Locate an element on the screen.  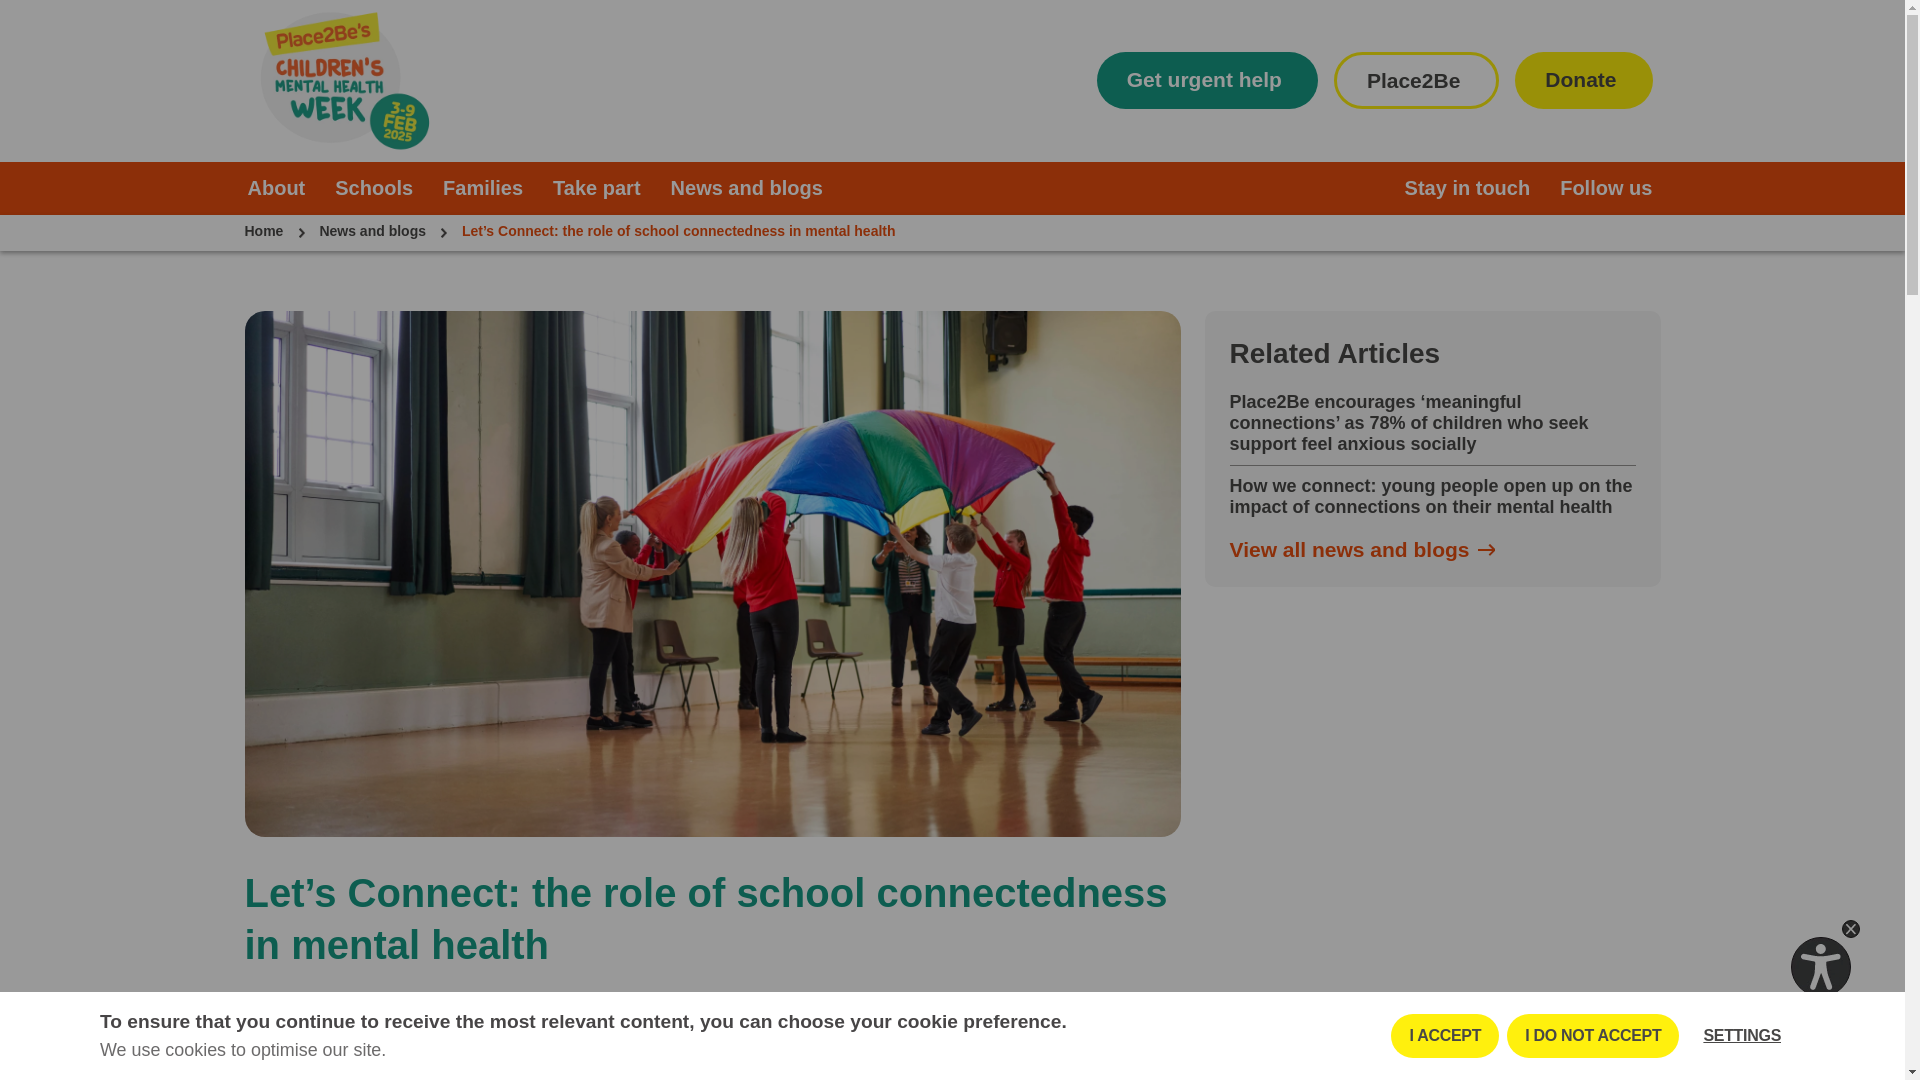
Stay in touch is located at coordinates (1468, 188).